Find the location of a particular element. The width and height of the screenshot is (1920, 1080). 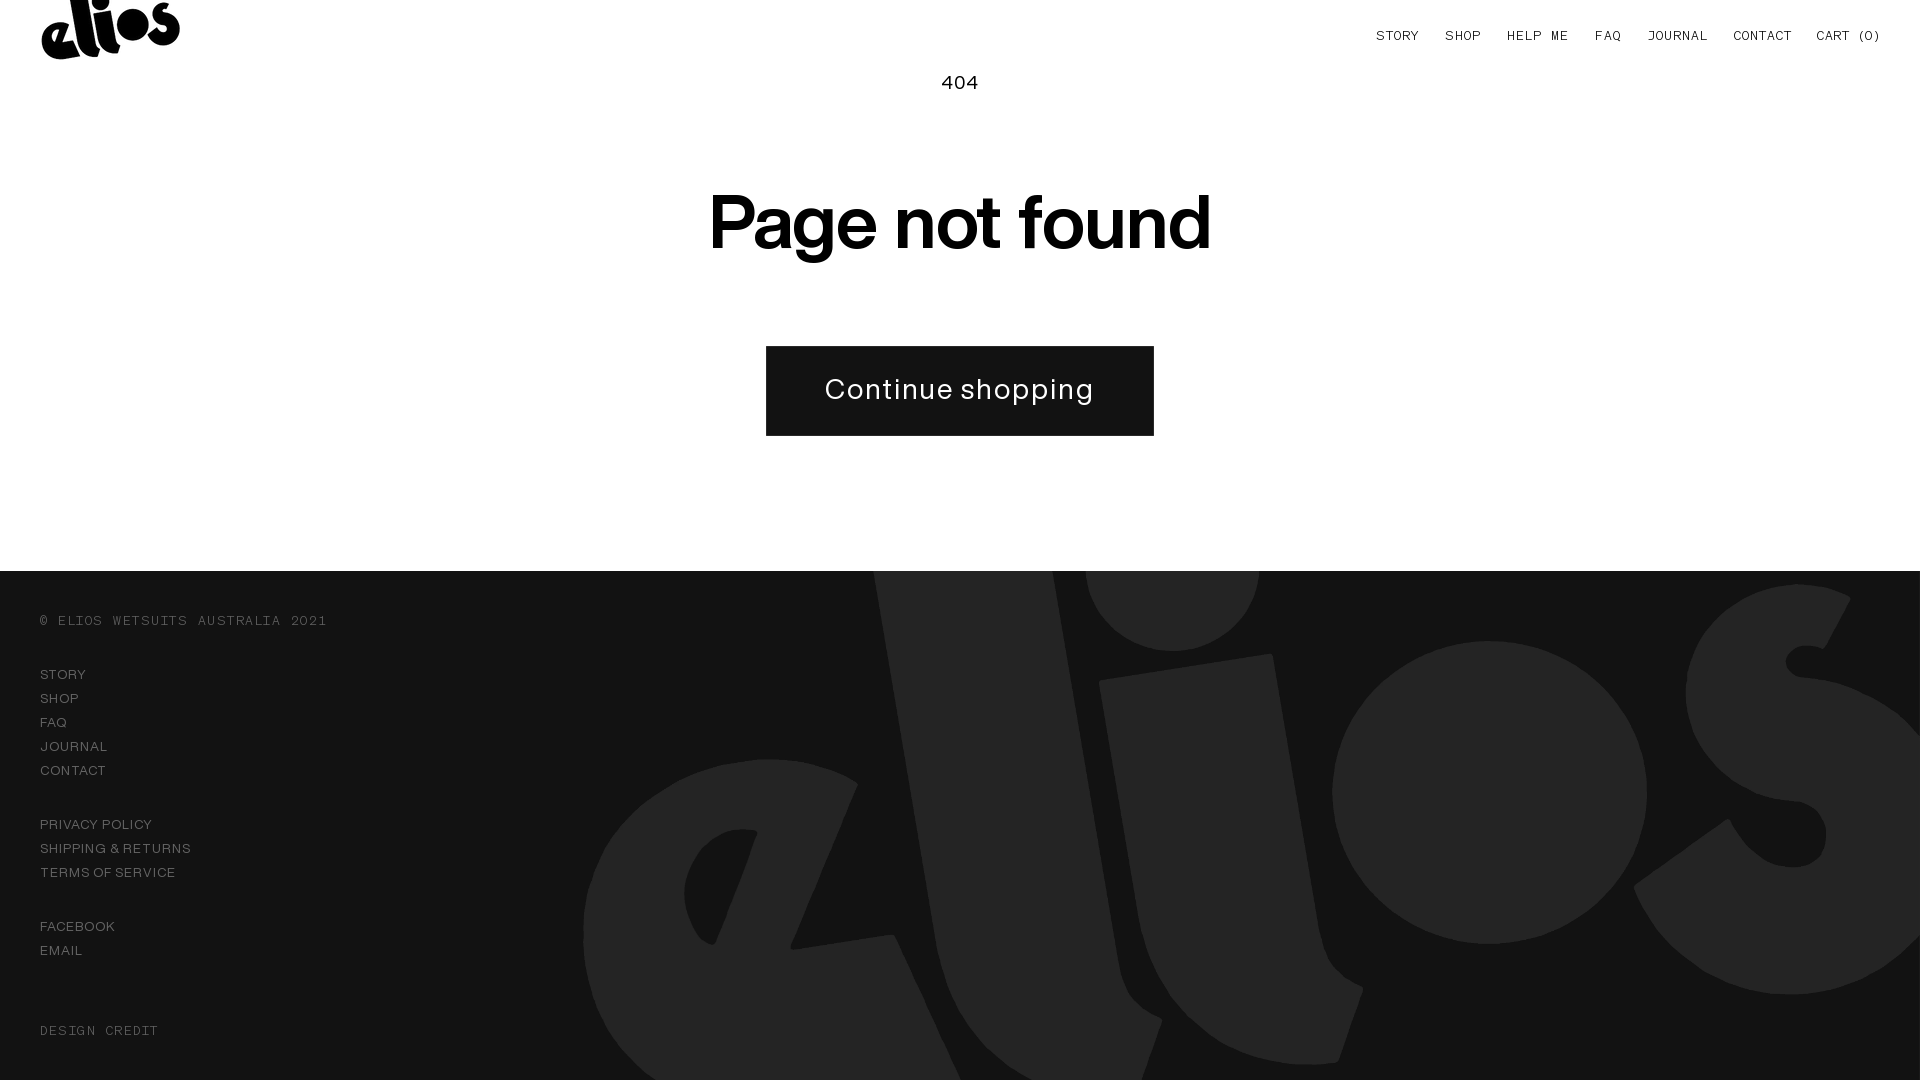

FAQ is located at coordinates (1608, 35).